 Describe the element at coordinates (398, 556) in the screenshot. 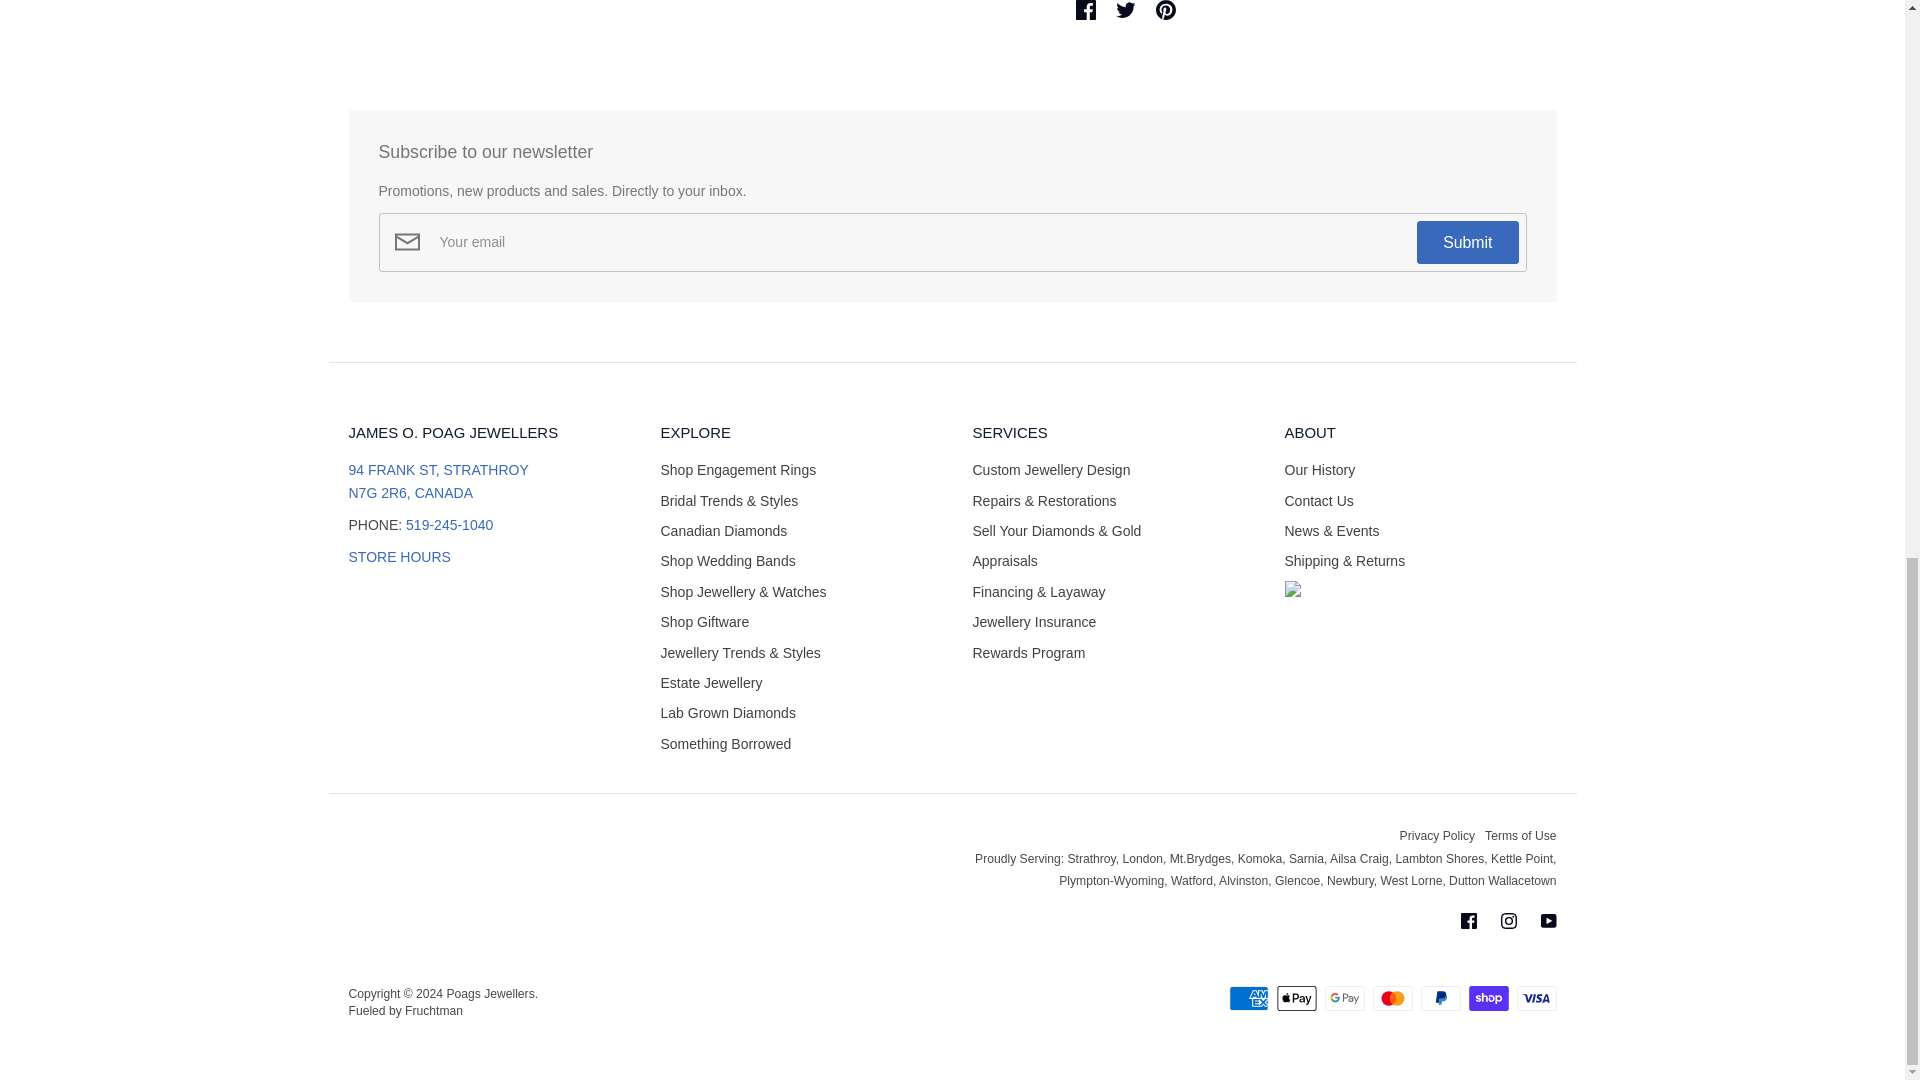

I see `Contact Us` at that location.